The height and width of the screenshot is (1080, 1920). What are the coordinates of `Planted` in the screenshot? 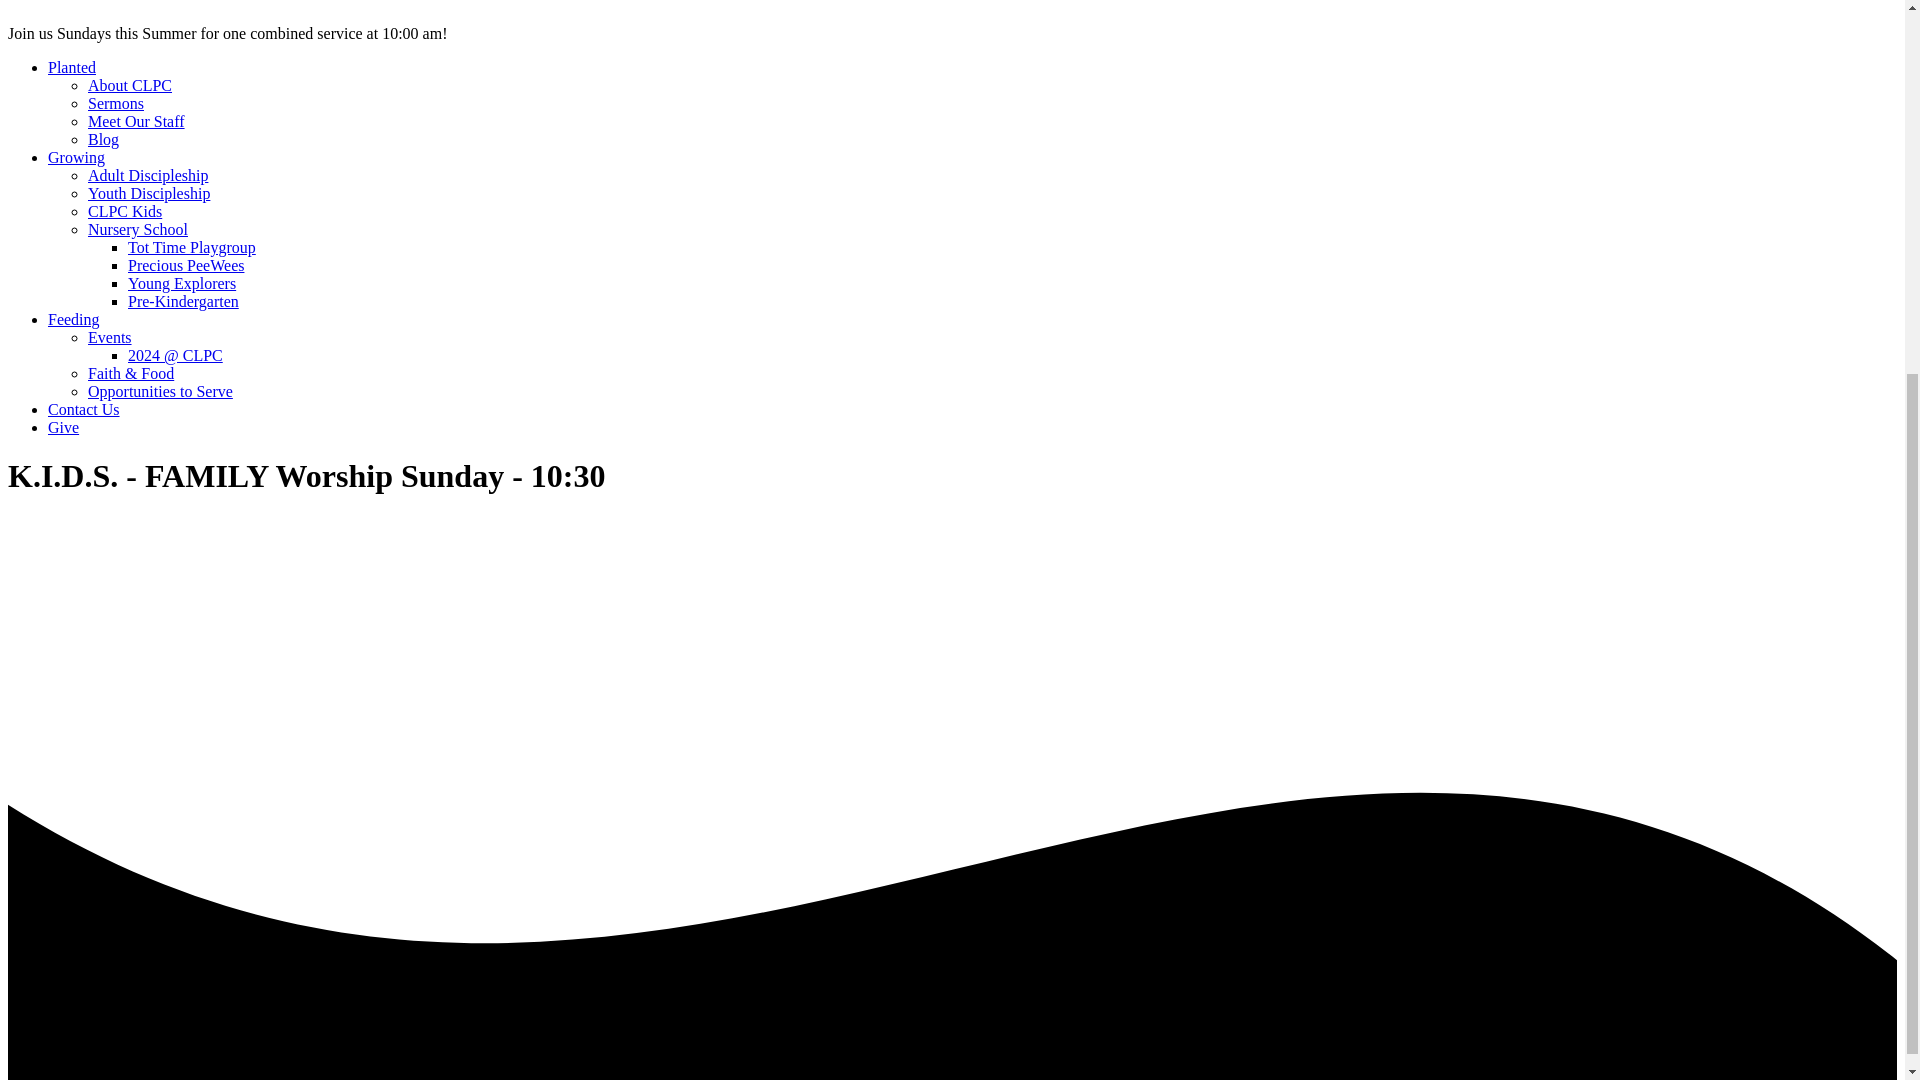 It's located at (72, 67).